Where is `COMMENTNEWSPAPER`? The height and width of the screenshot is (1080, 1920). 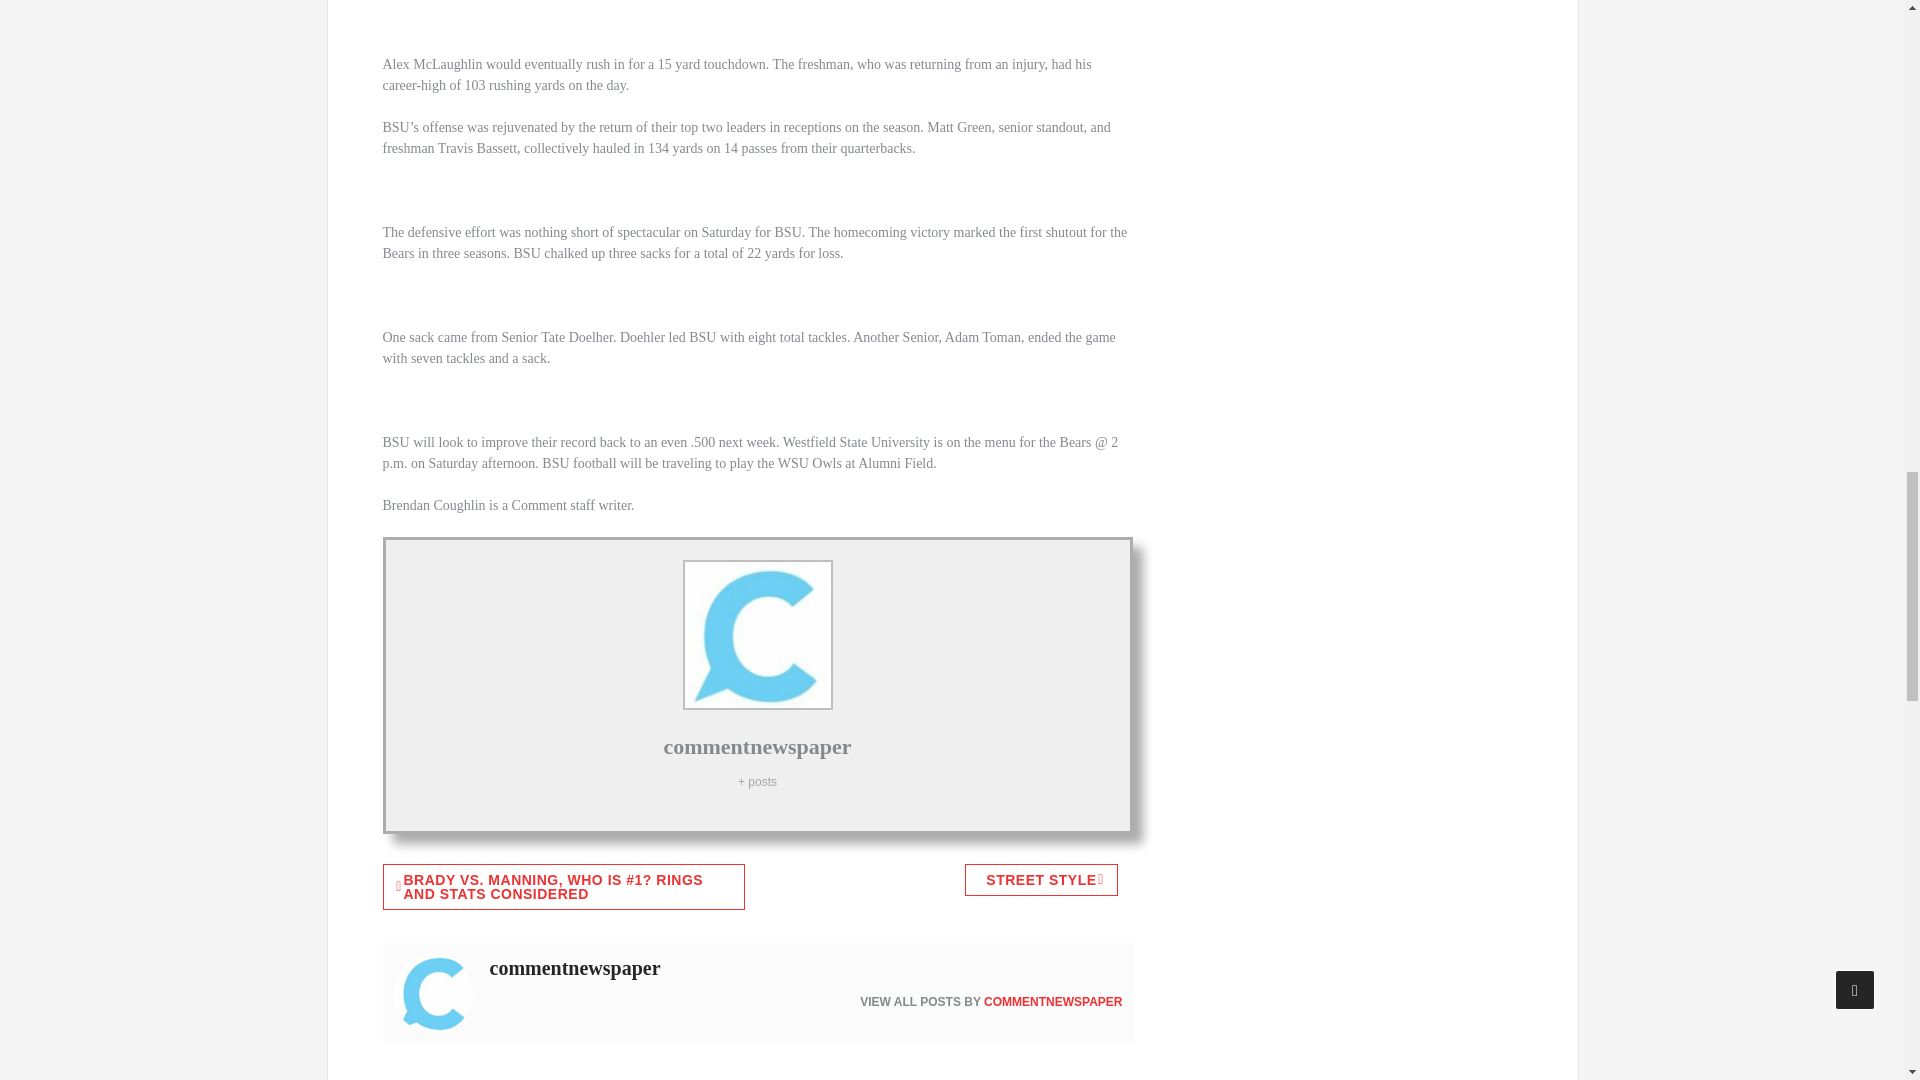
COMMENTNEWSPAPER is located at coordinates (1052, 1001).